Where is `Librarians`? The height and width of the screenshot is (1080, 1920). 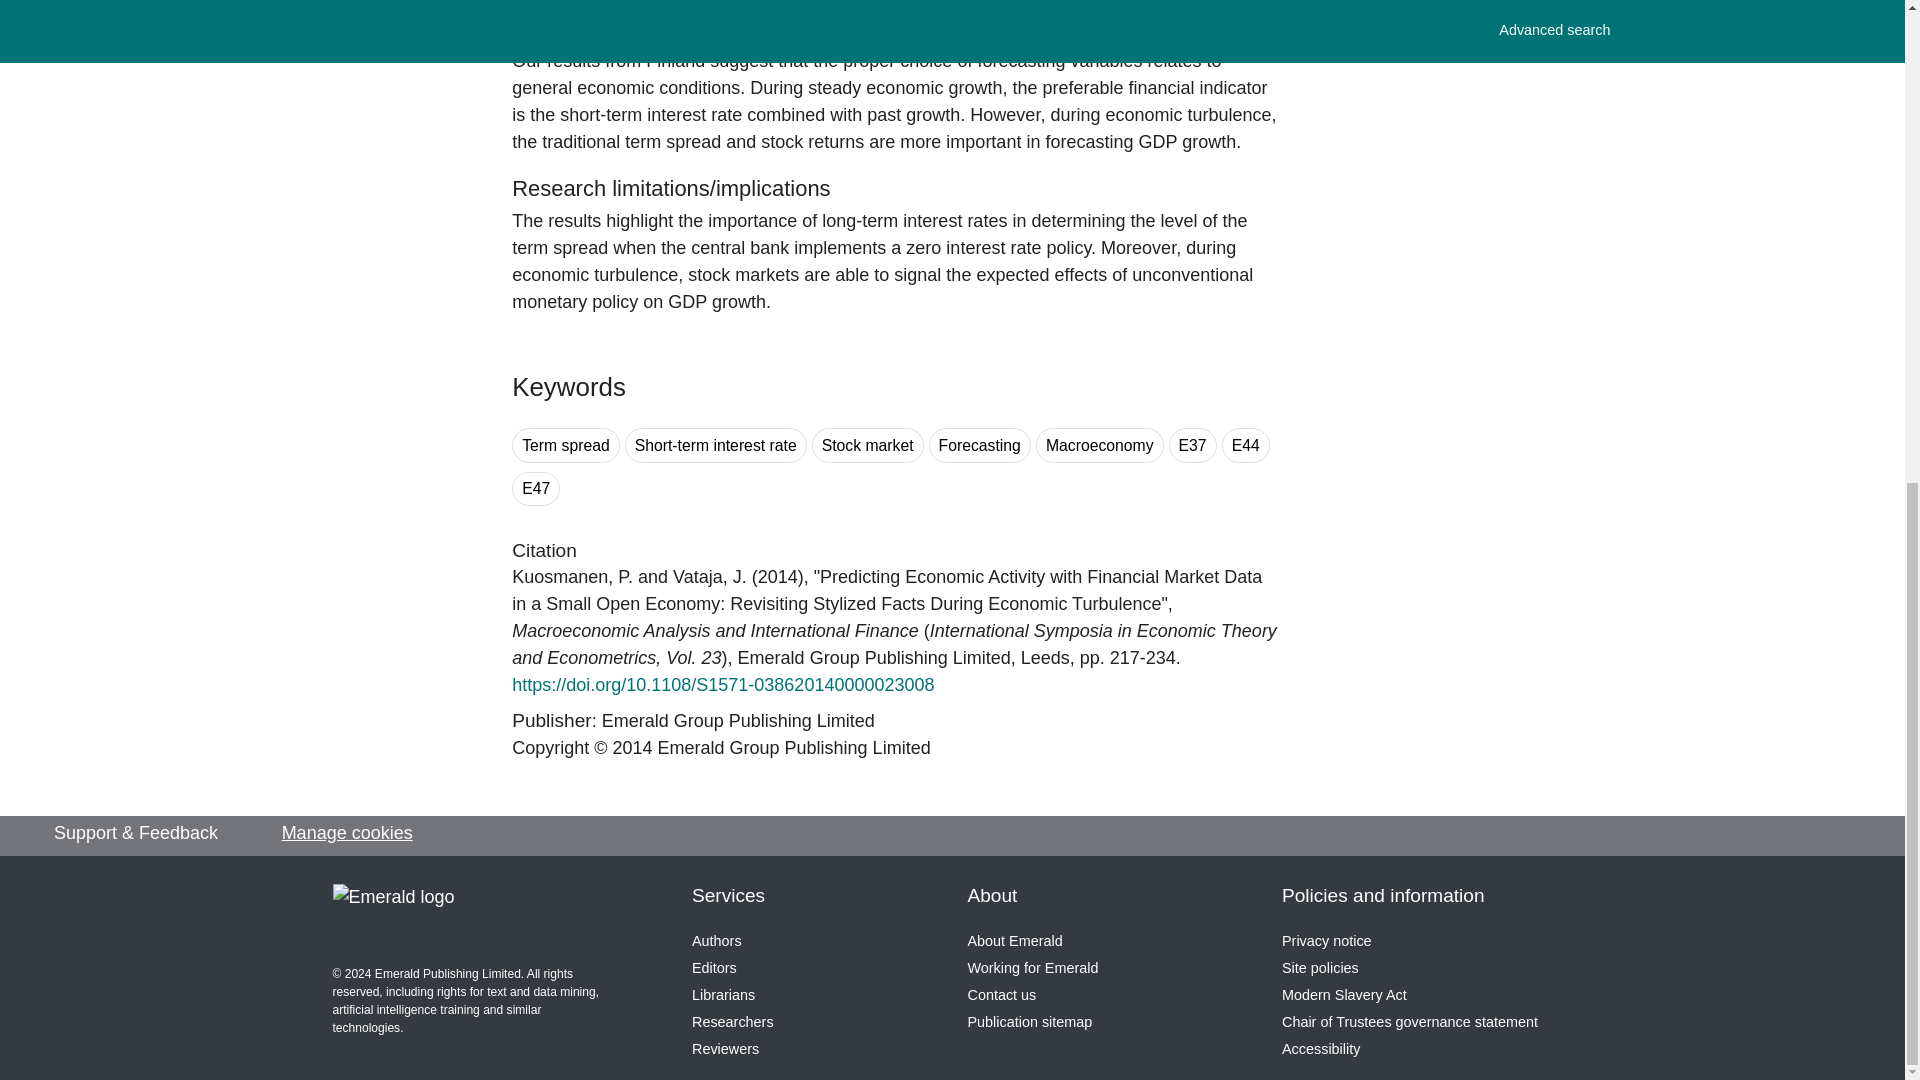
Librarians is located at coordinates (722, 995).